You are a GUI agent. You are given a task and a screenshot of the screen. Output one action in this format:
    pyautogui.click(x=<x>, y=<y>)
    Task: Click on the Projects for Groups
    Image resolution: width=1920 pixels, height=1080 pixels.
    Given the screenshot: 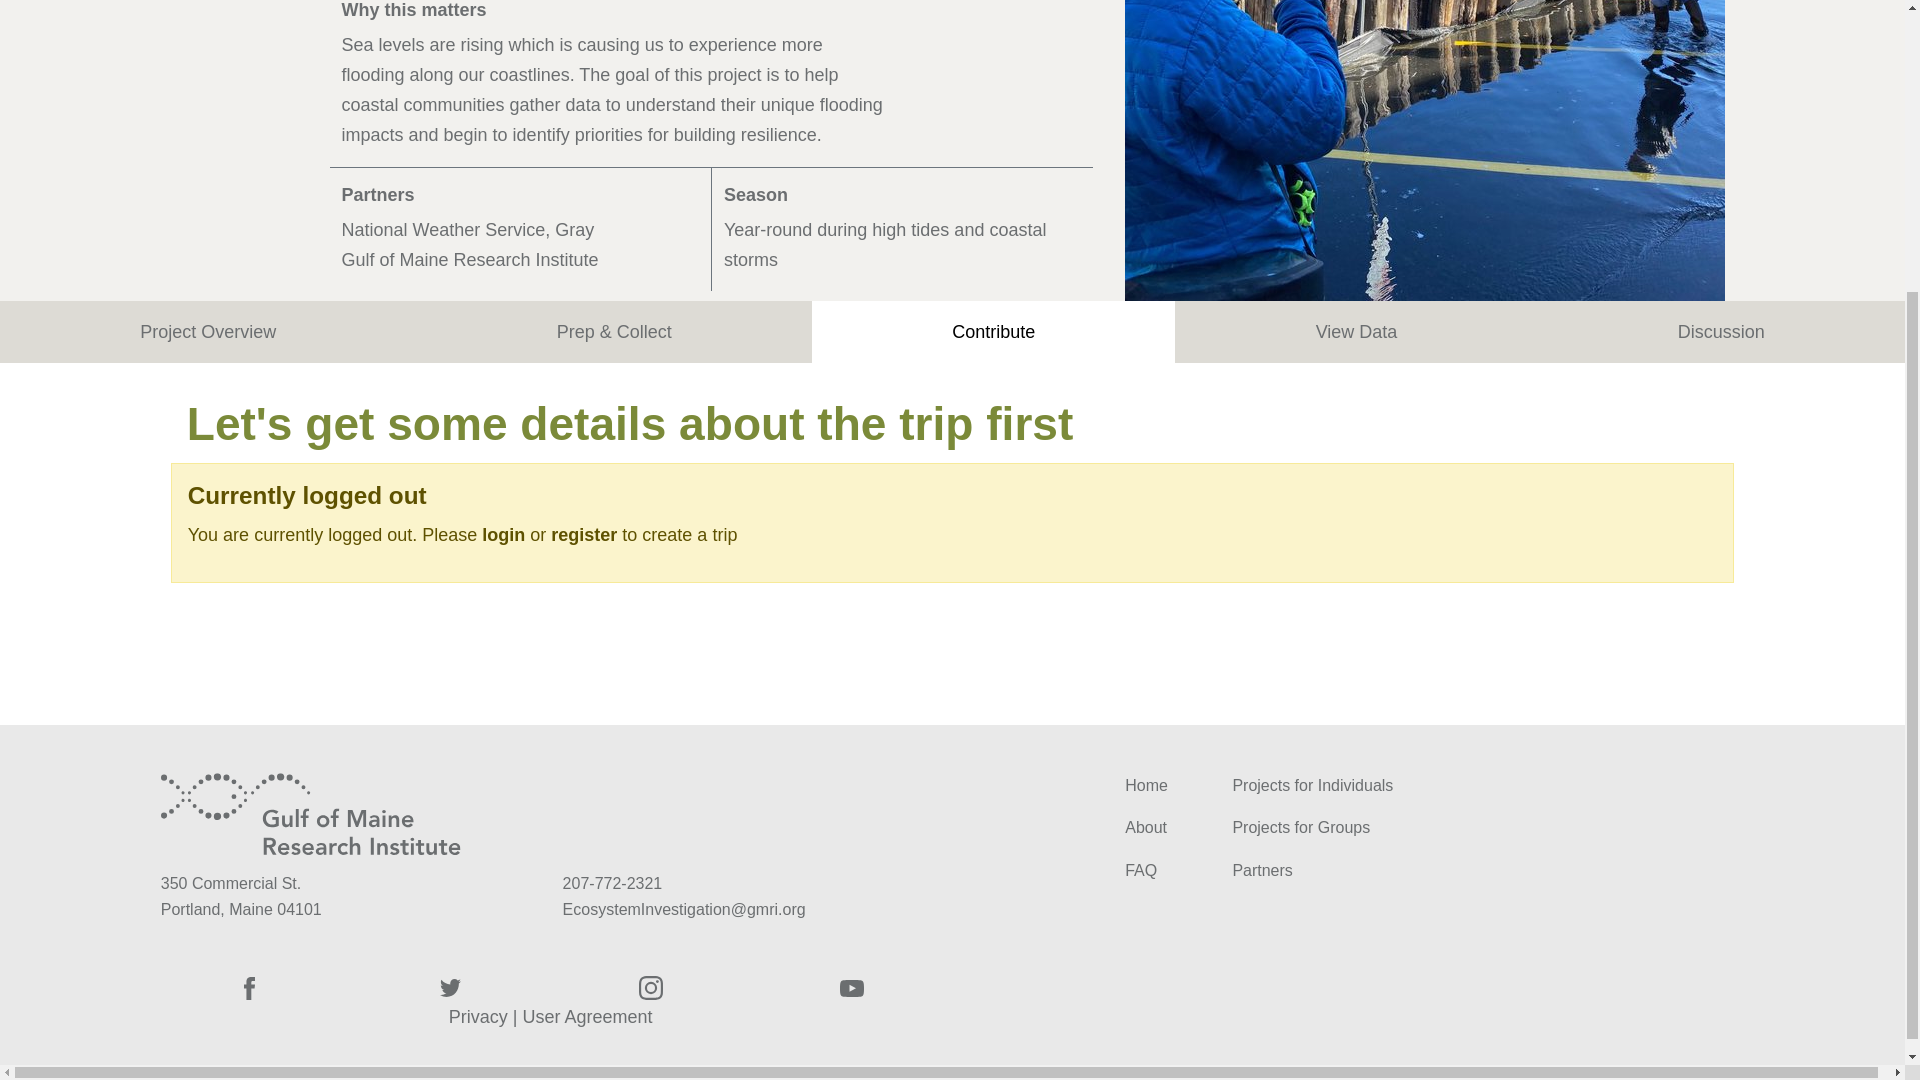 What is the action you would take?
    pyautogui.click(x=1301, y=826)
    